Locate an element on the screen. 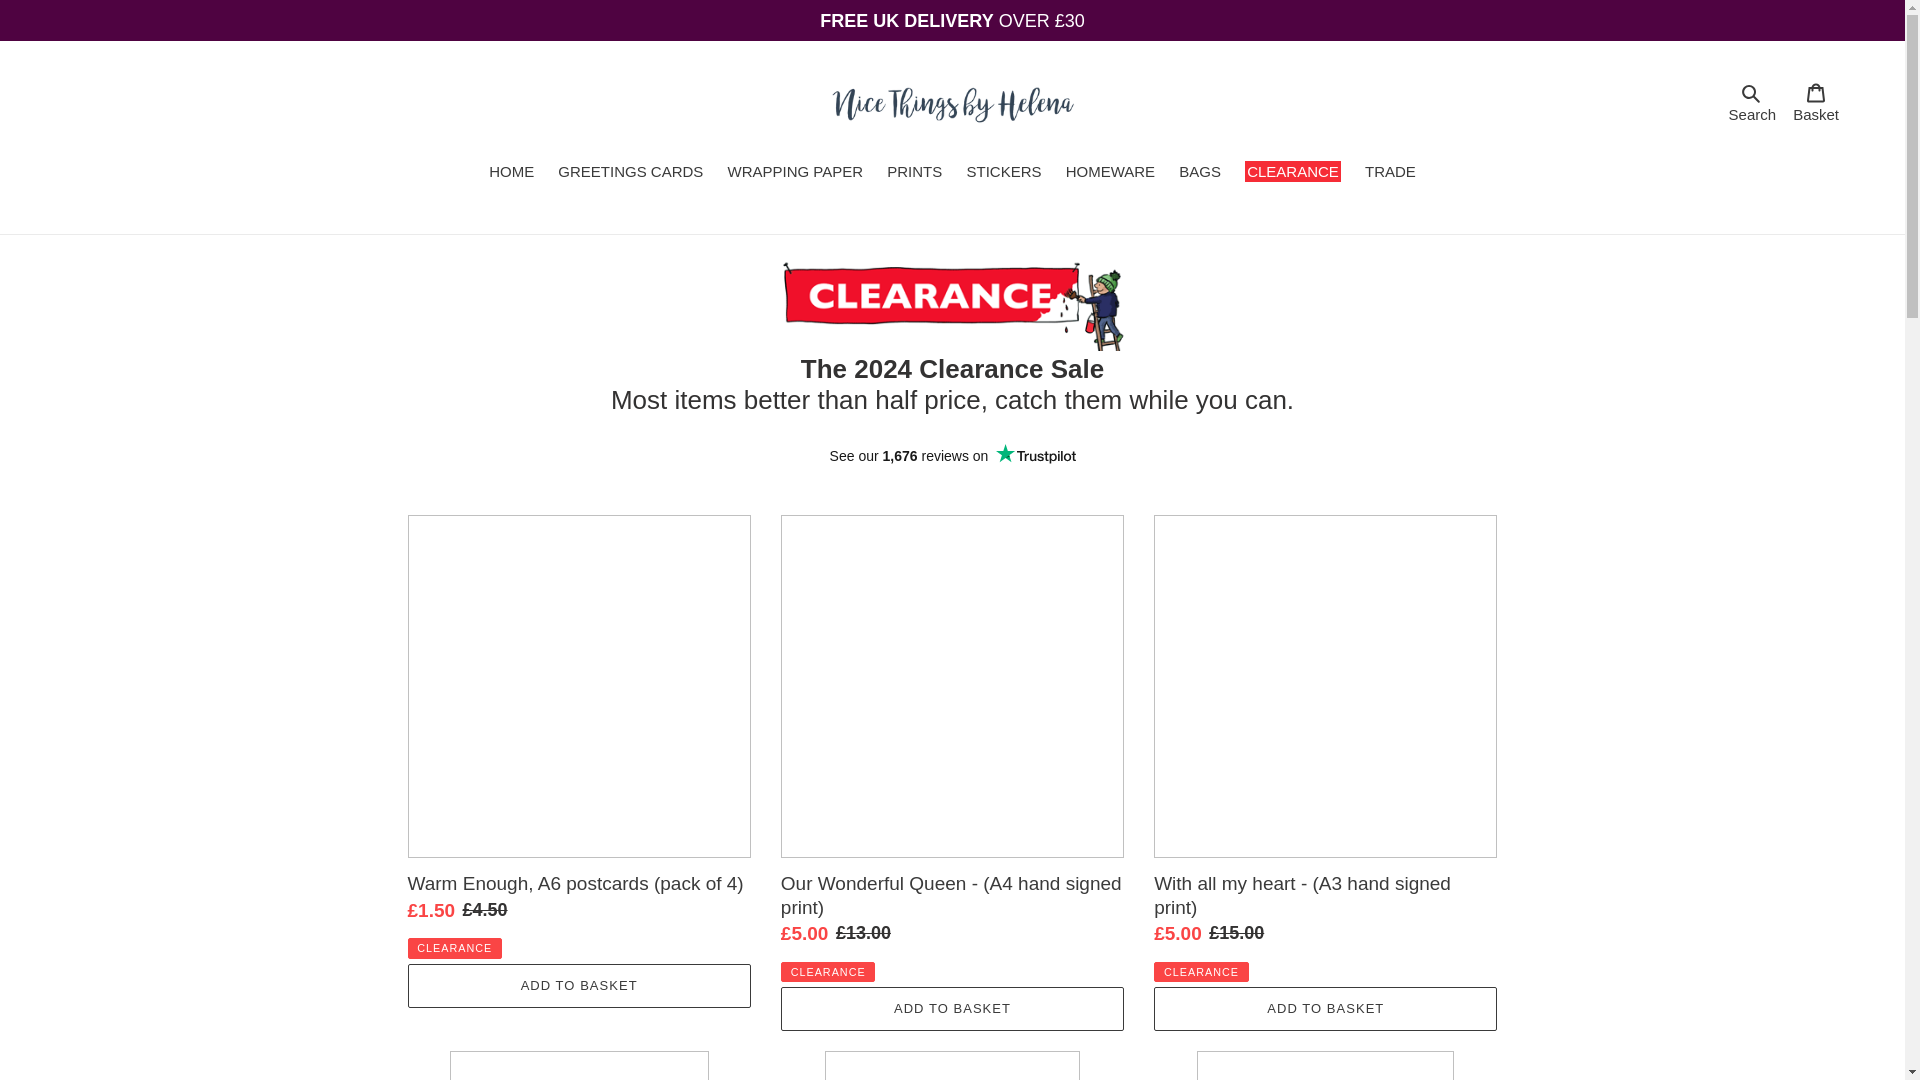  ADD TO BASKET is located at coordinates (578, 1065).